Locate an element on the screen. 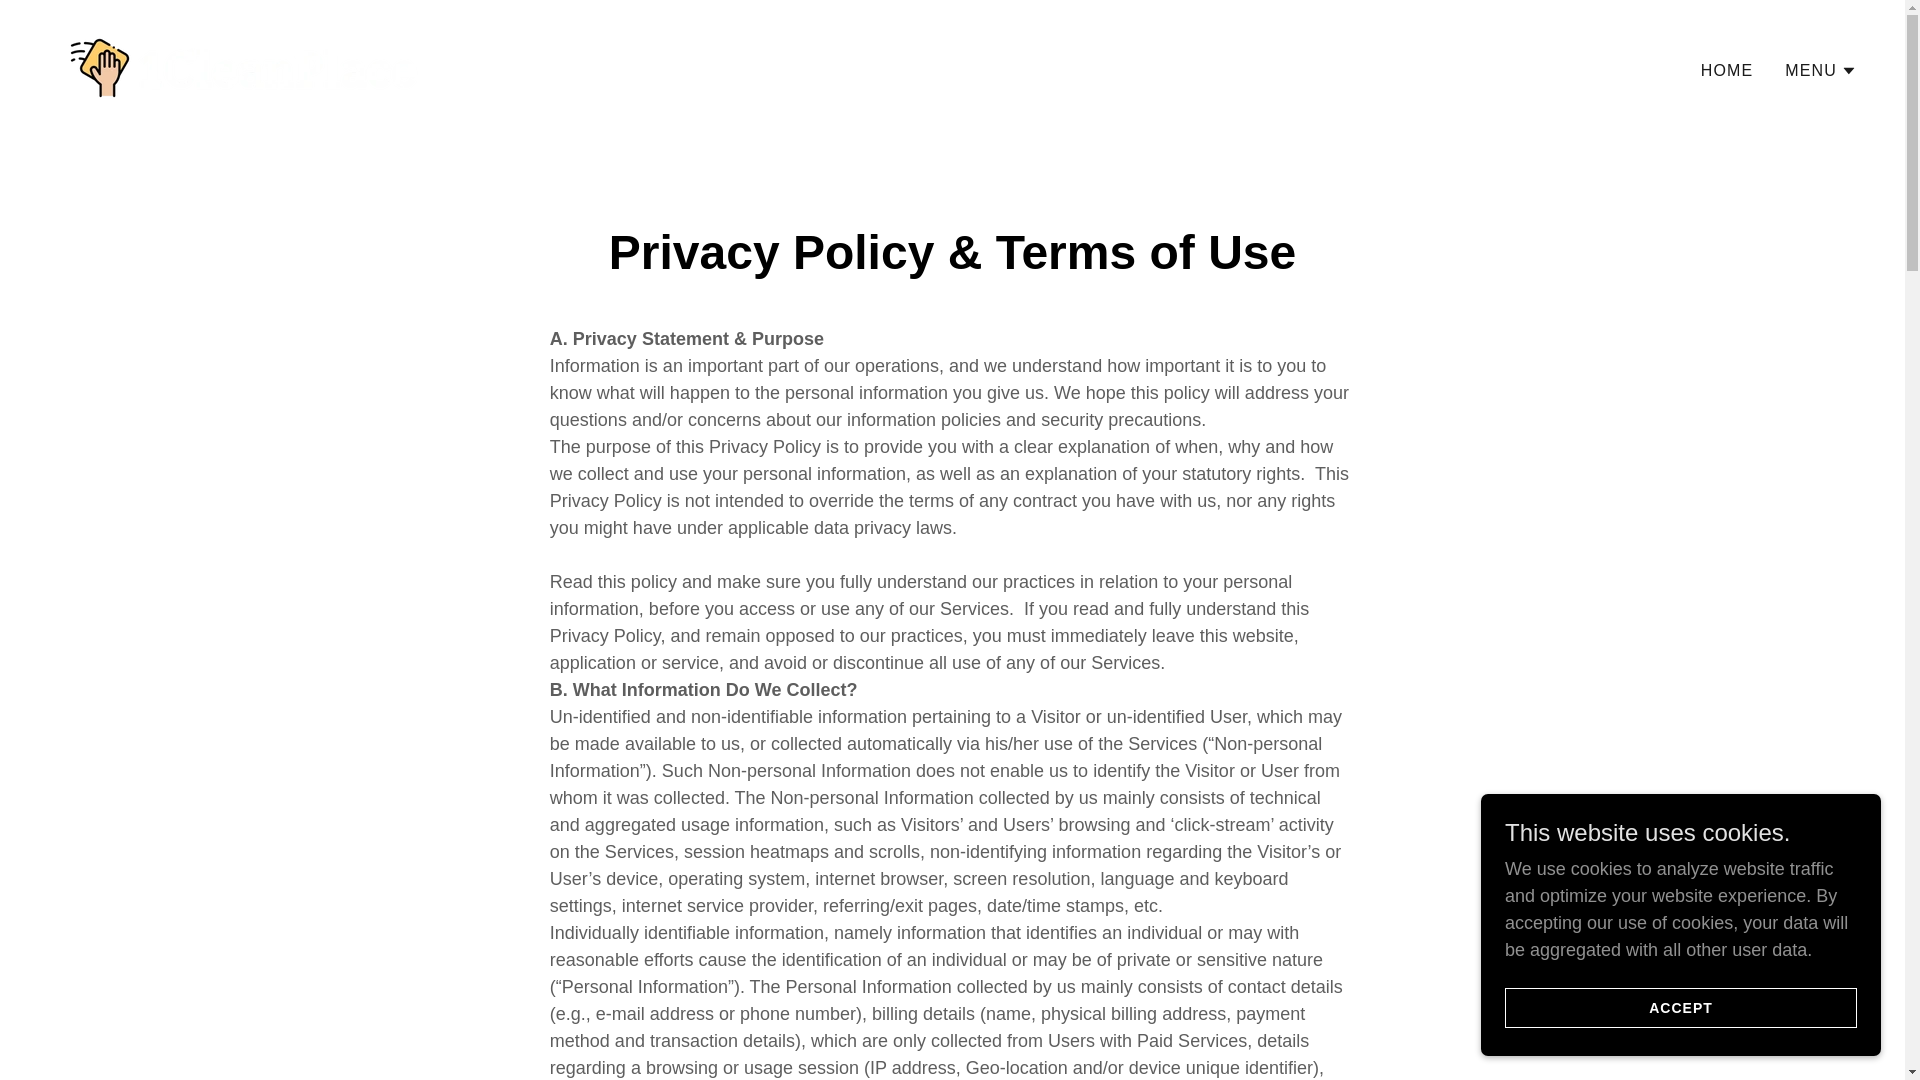  HOME is located at coordinates (1728, 70).